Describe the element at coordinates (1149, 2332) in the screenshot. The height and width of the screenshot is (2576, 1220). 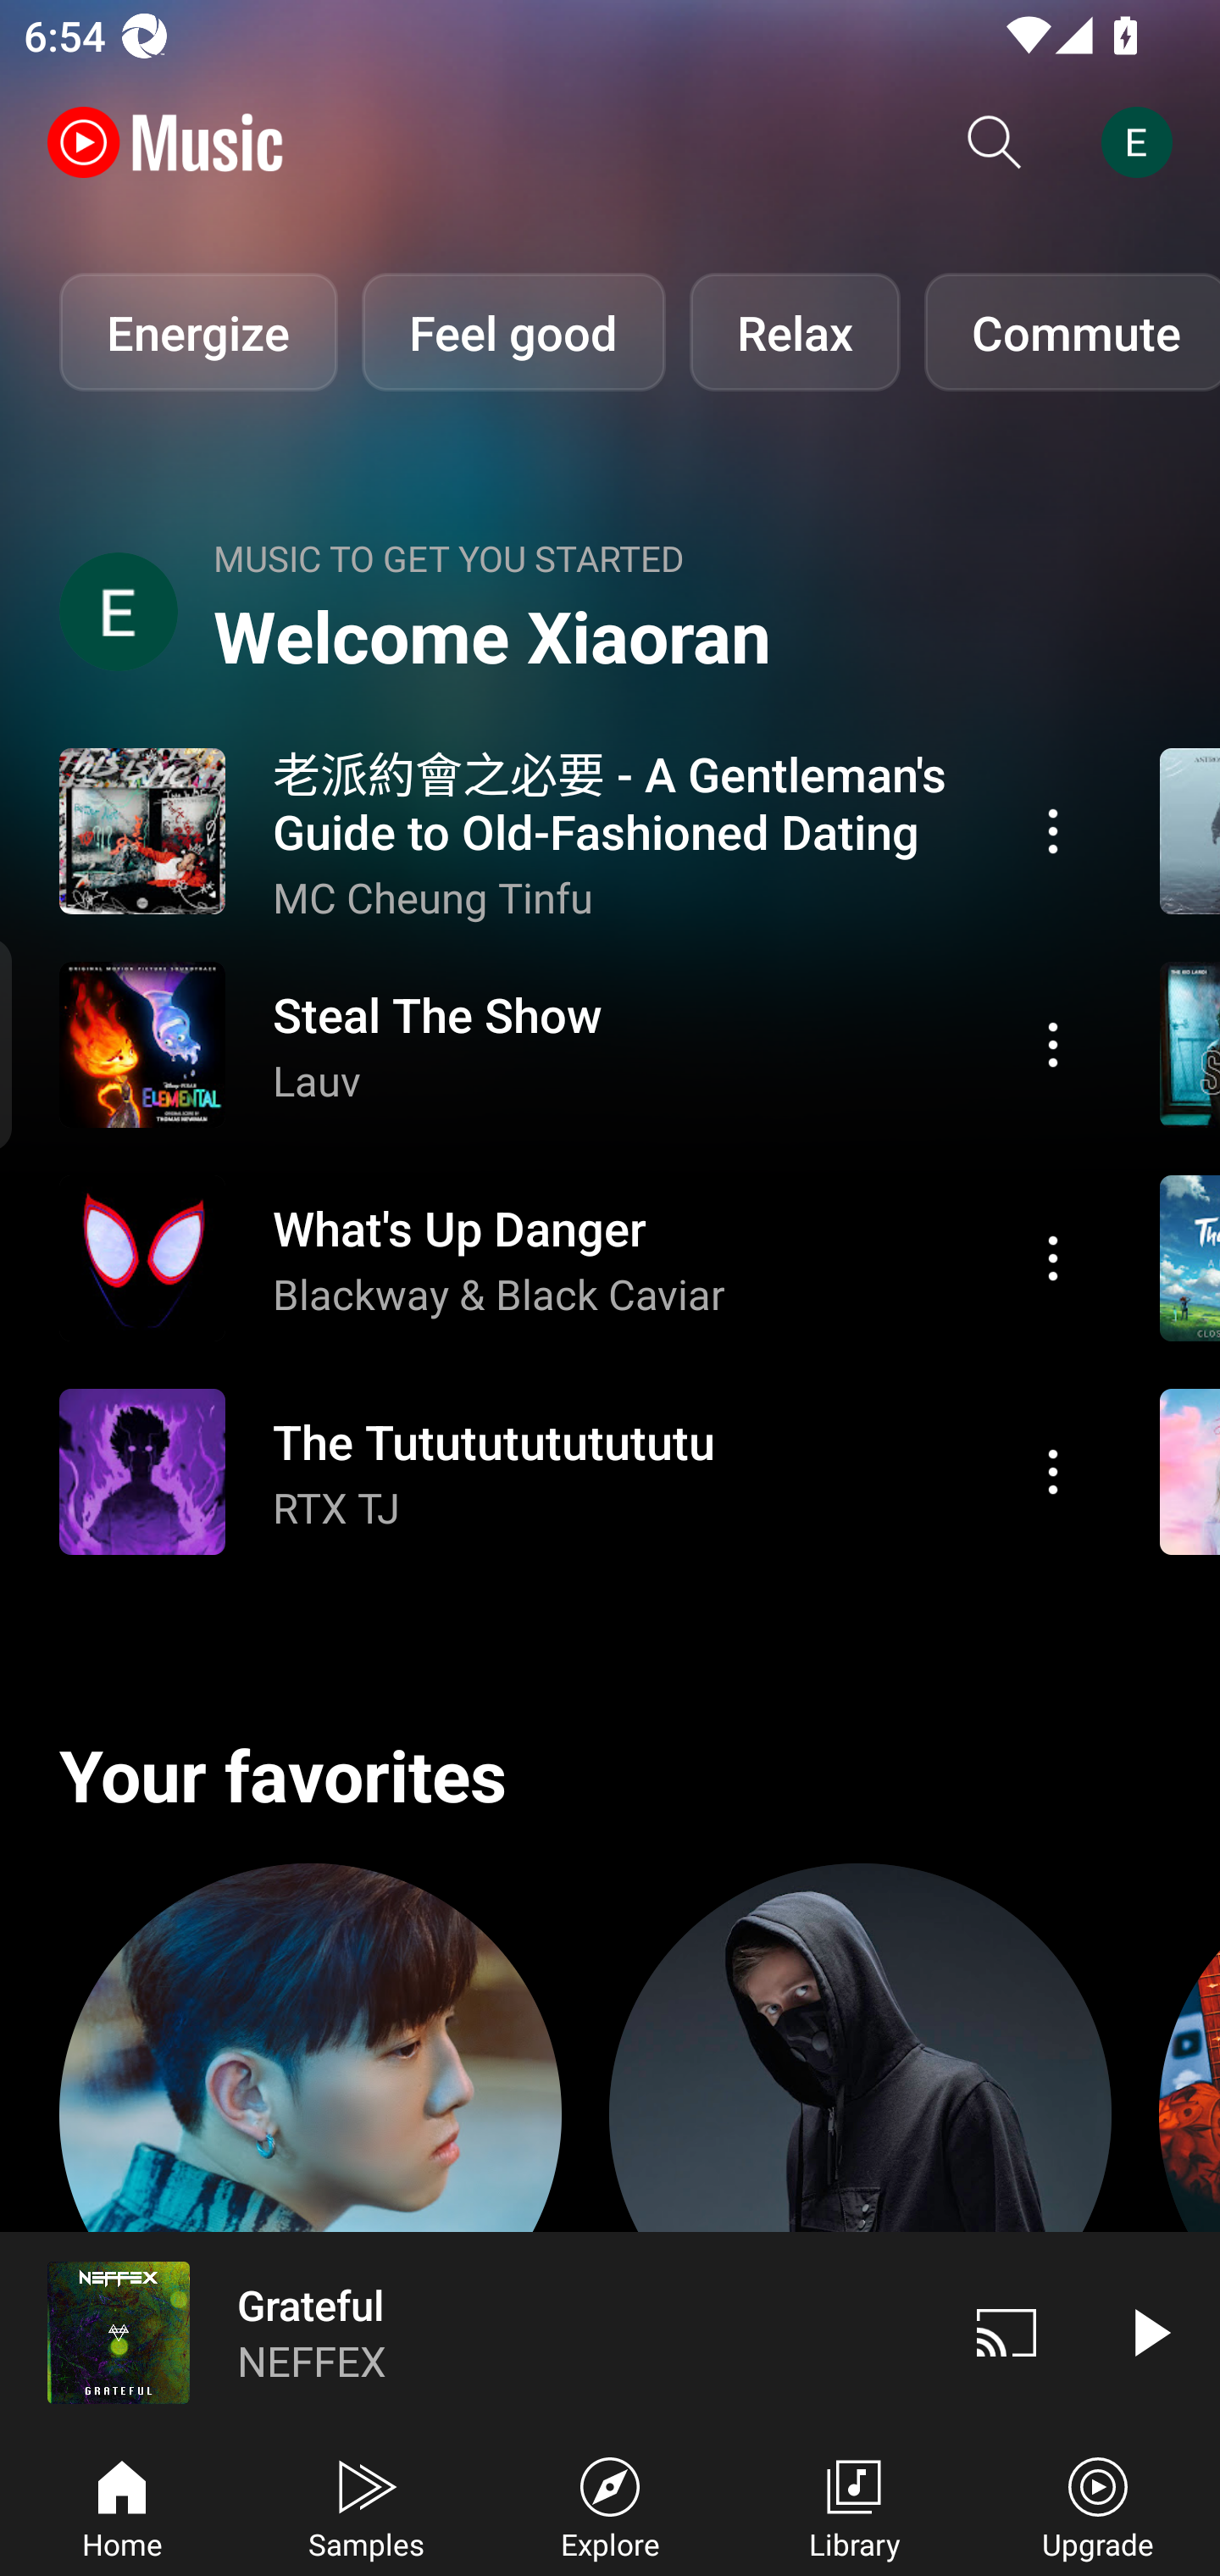
I see `Play video` at that location.